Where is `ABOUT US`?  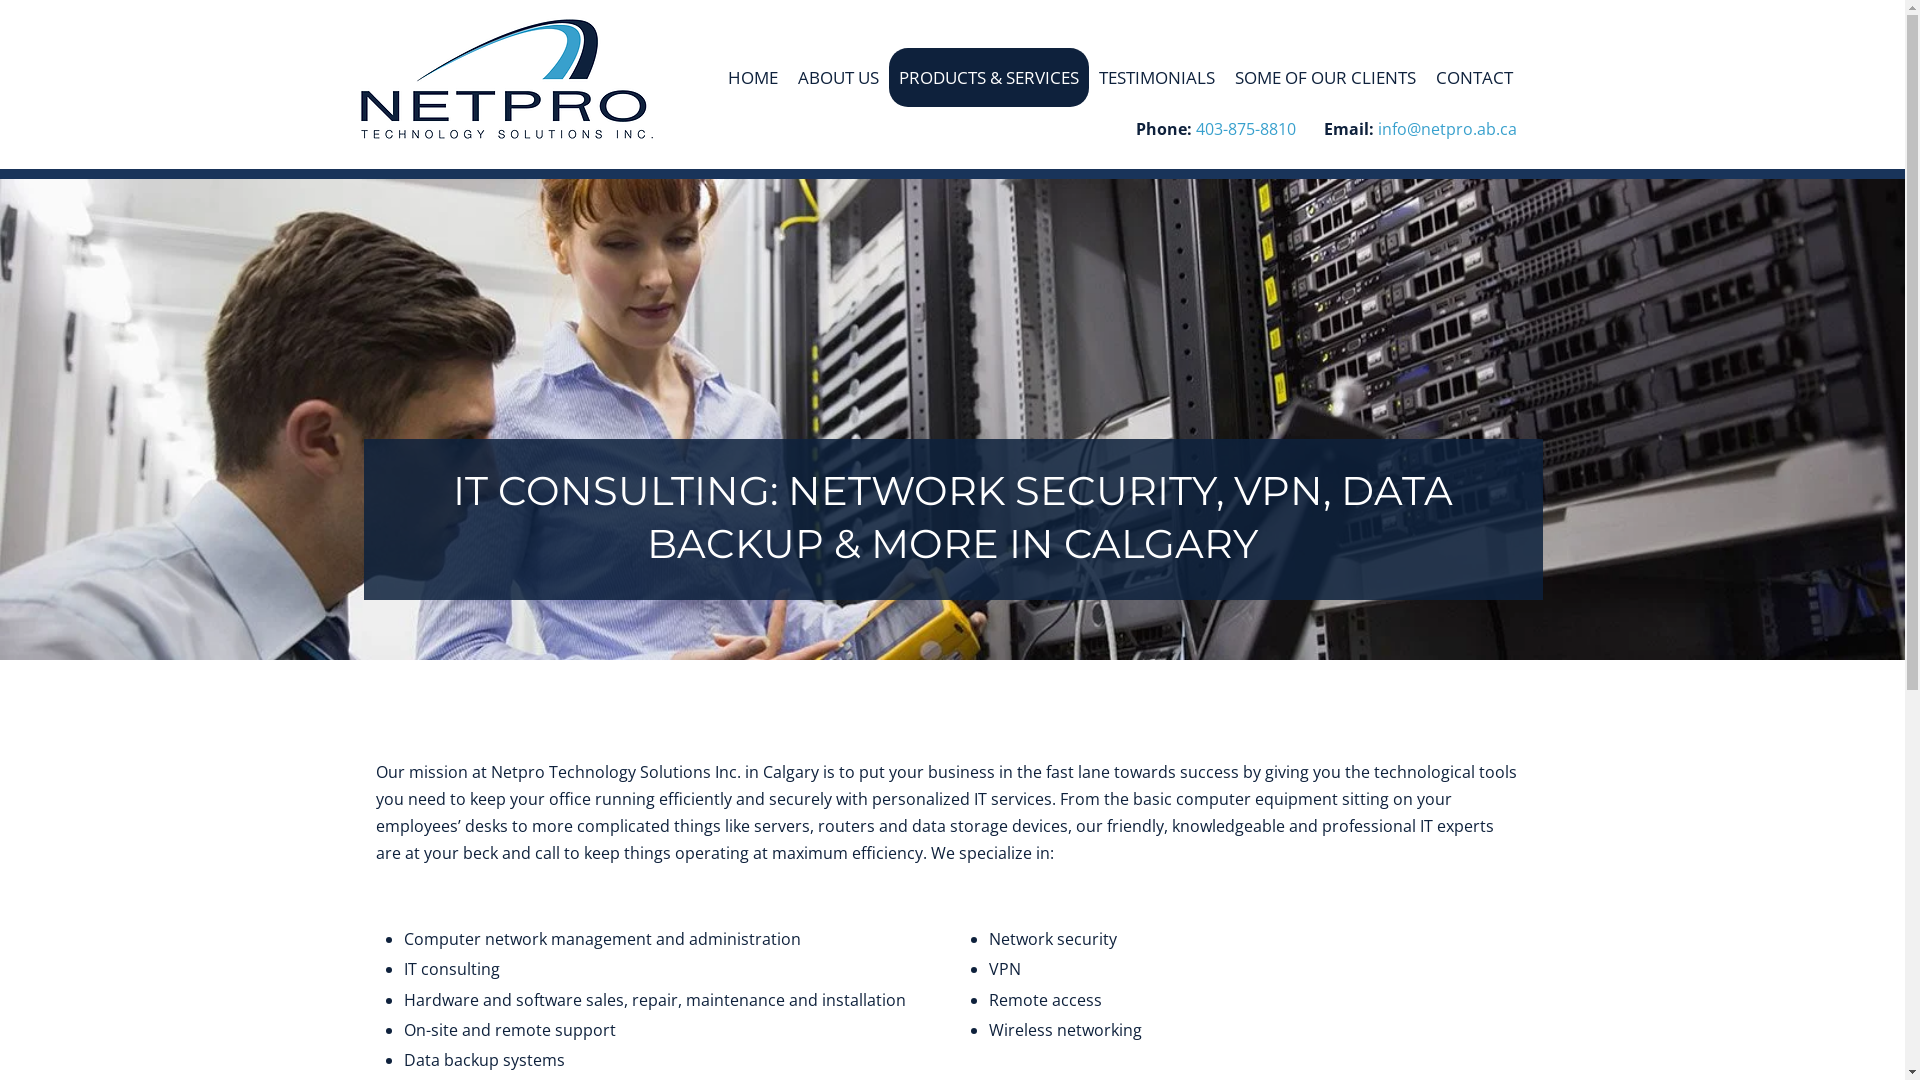
ABOUT US is located at coordinates (838, 78).